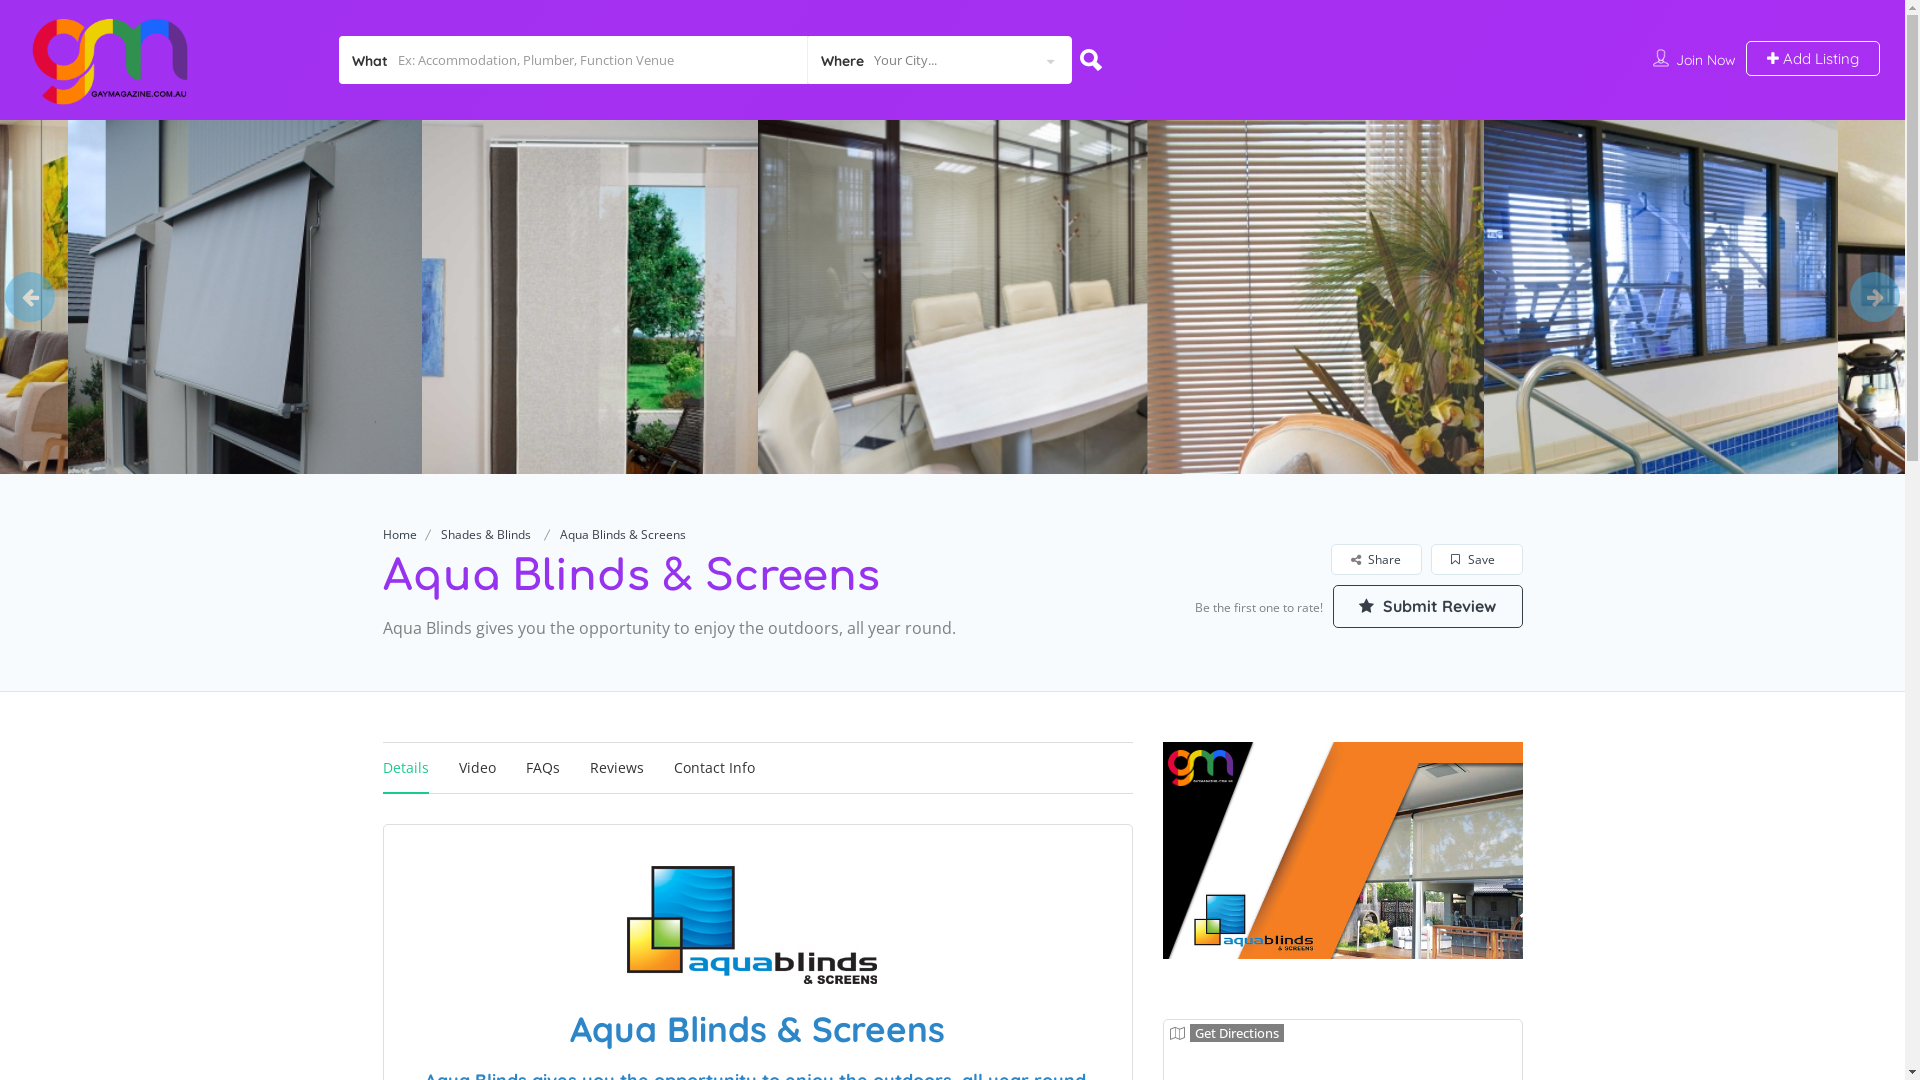 The width and height of the screenshot is (1920, 1080). Describe the element at coordinates (543, 768) in the screenshot. I see `FAQs` at that location.